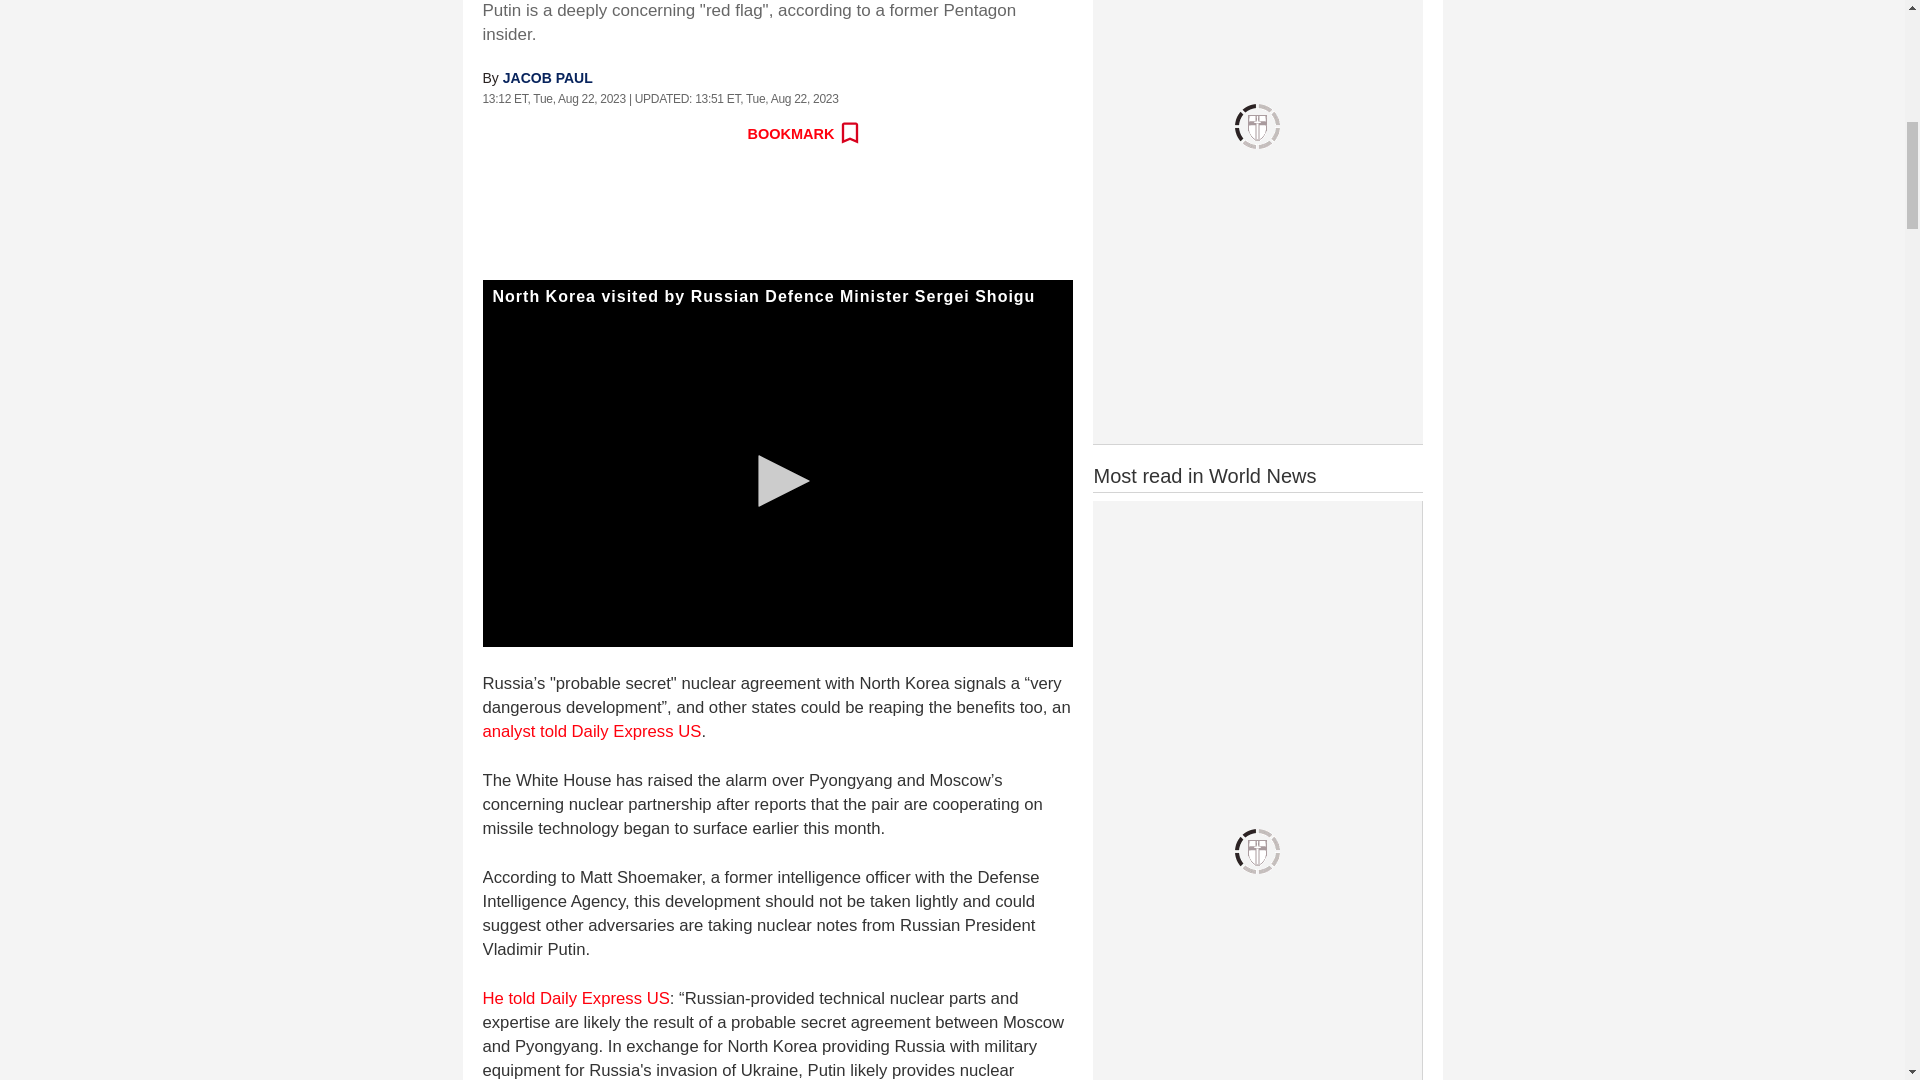 The height and width of the screenshot is (1080, 1920). Describe the element at coordinates (718, 134) in the screenshot. I see `Copy link` at that location.